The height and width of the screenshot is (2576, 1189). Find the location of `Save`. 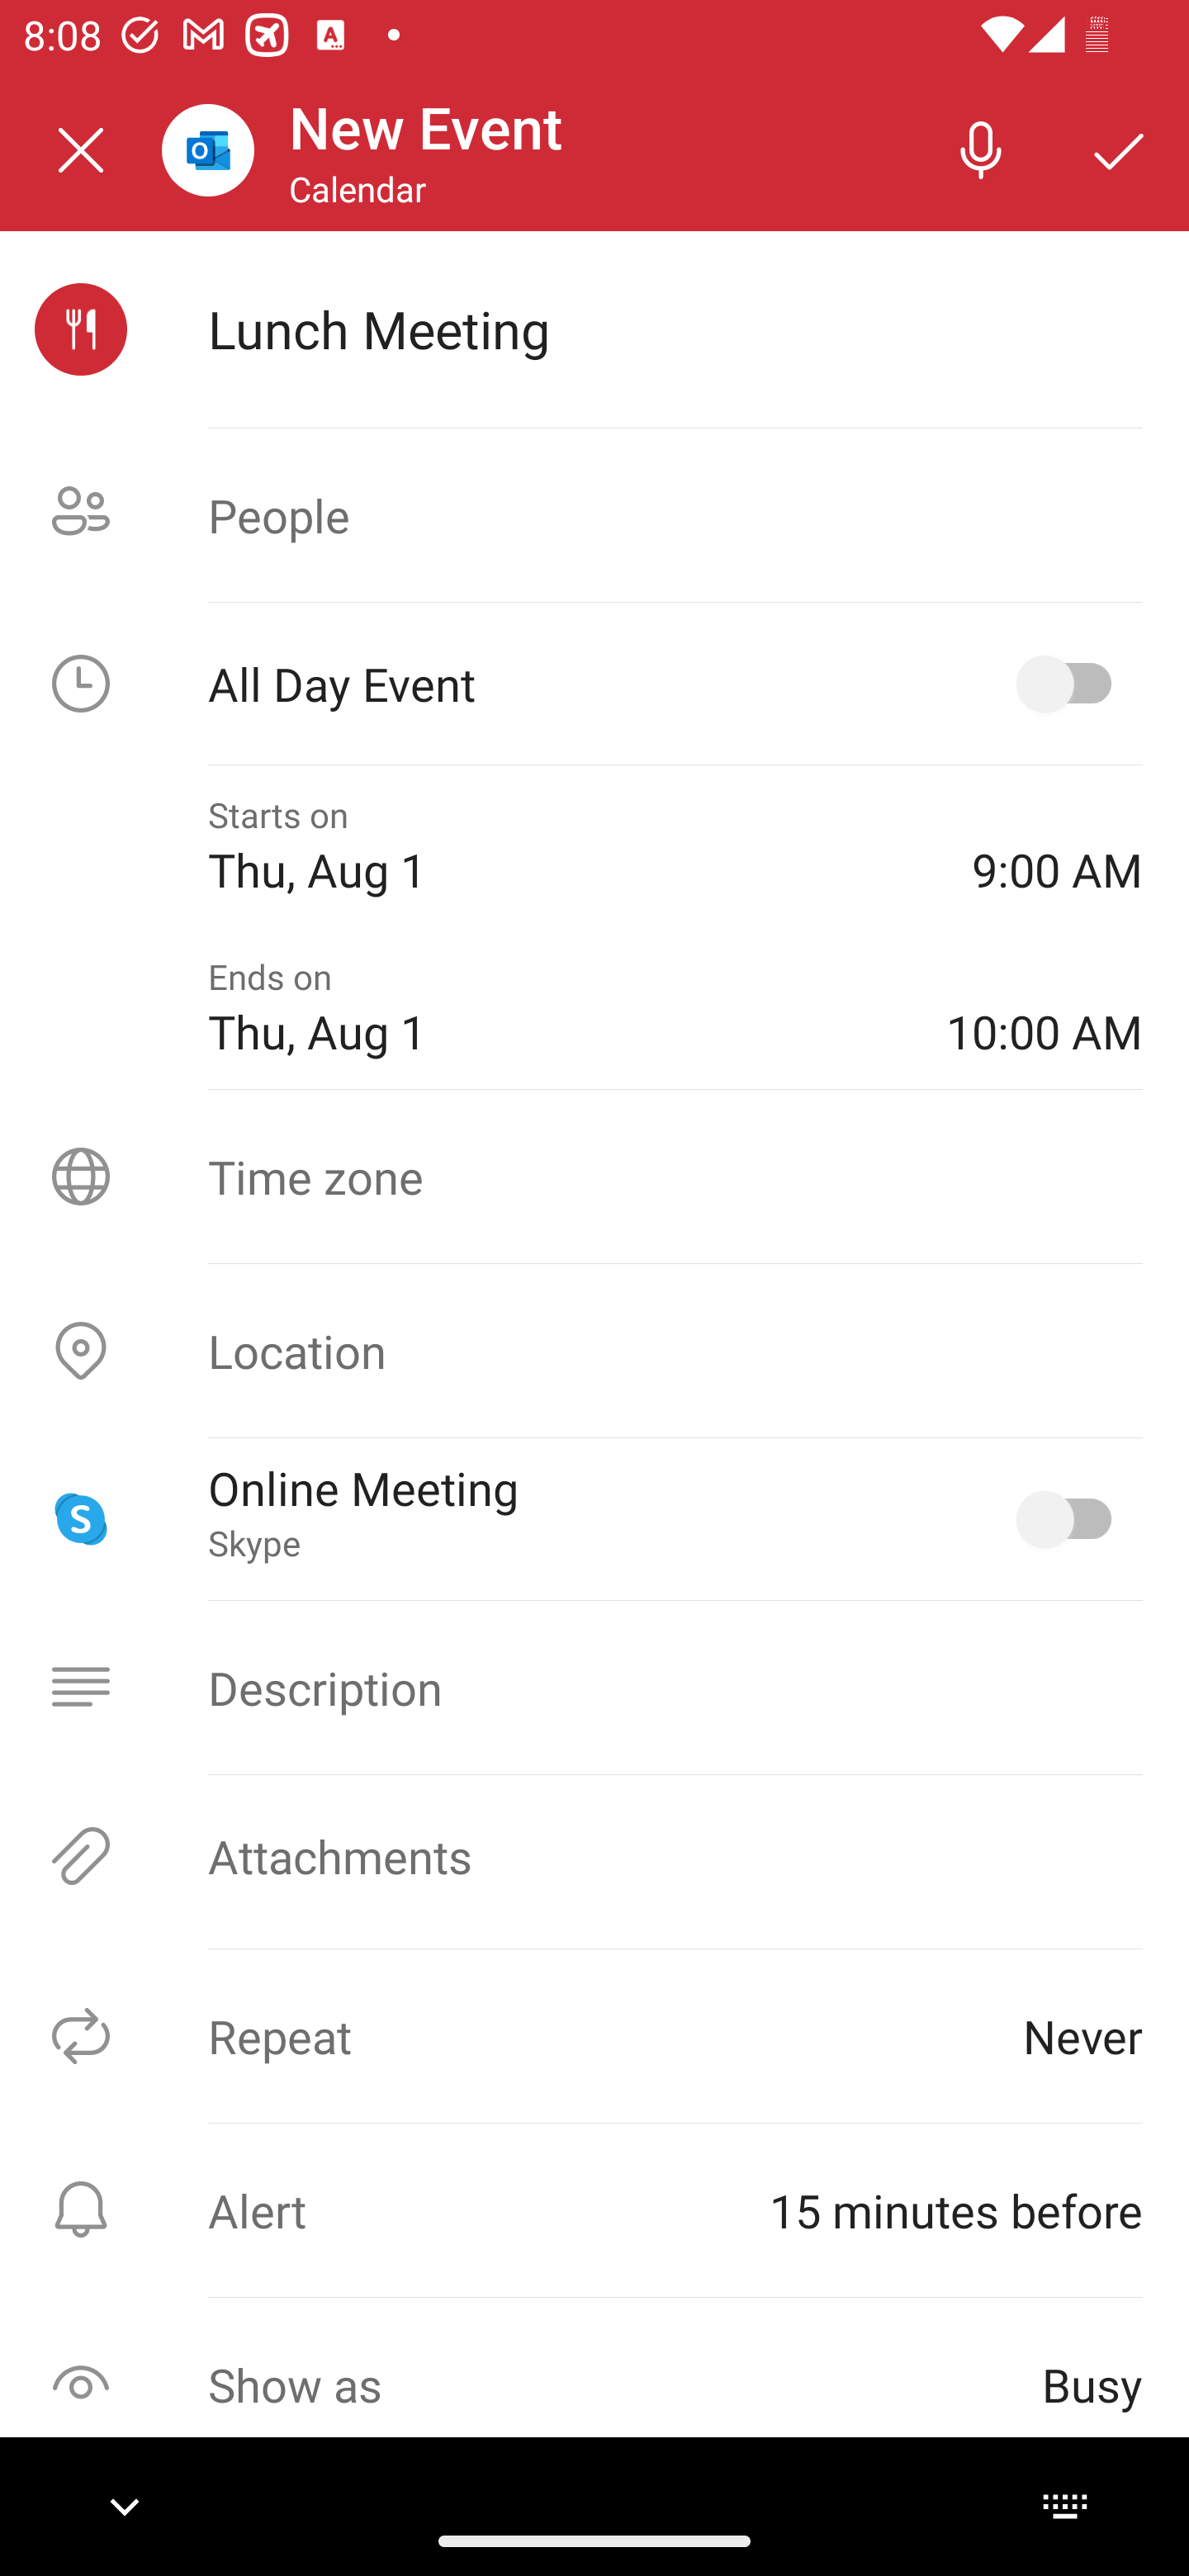

Save is located at coordinates (1120, 149).